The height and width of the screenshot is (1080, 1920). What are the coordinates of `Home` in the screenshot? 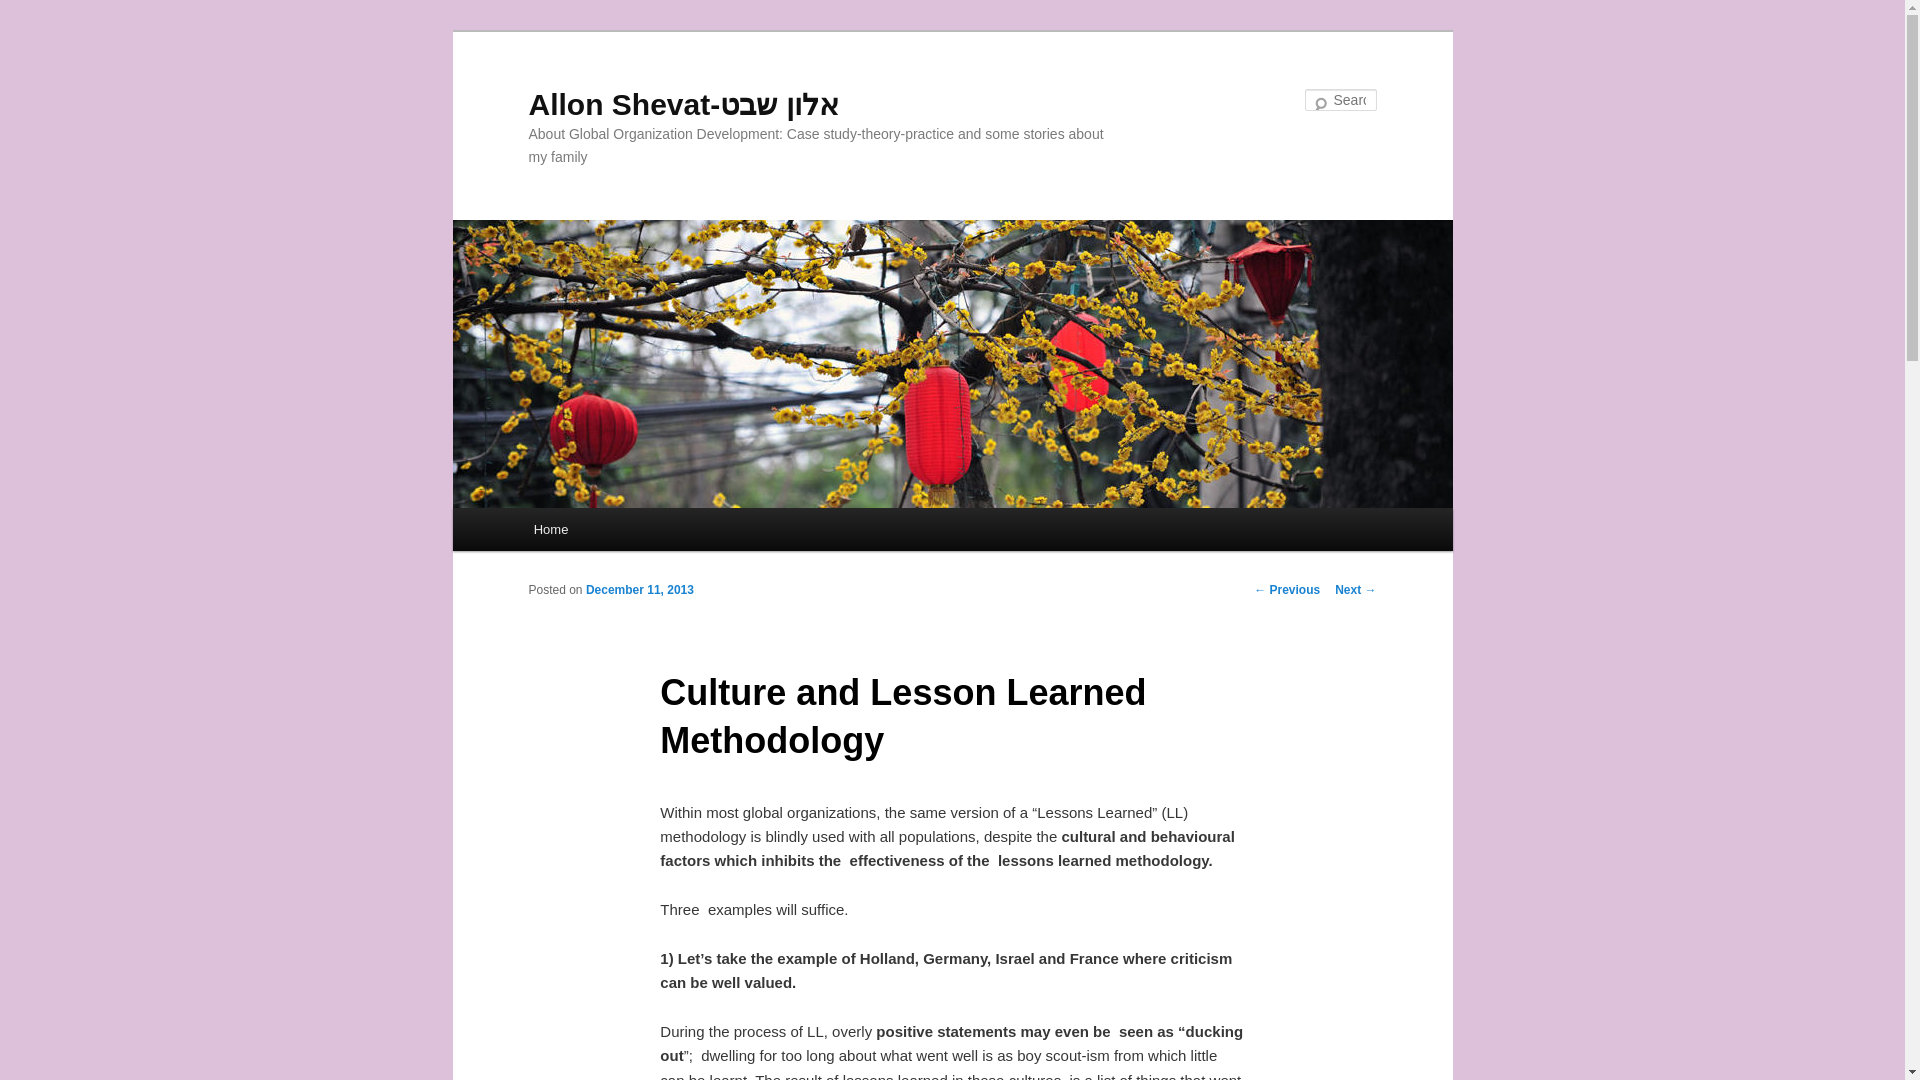 It's located at (550, 528).